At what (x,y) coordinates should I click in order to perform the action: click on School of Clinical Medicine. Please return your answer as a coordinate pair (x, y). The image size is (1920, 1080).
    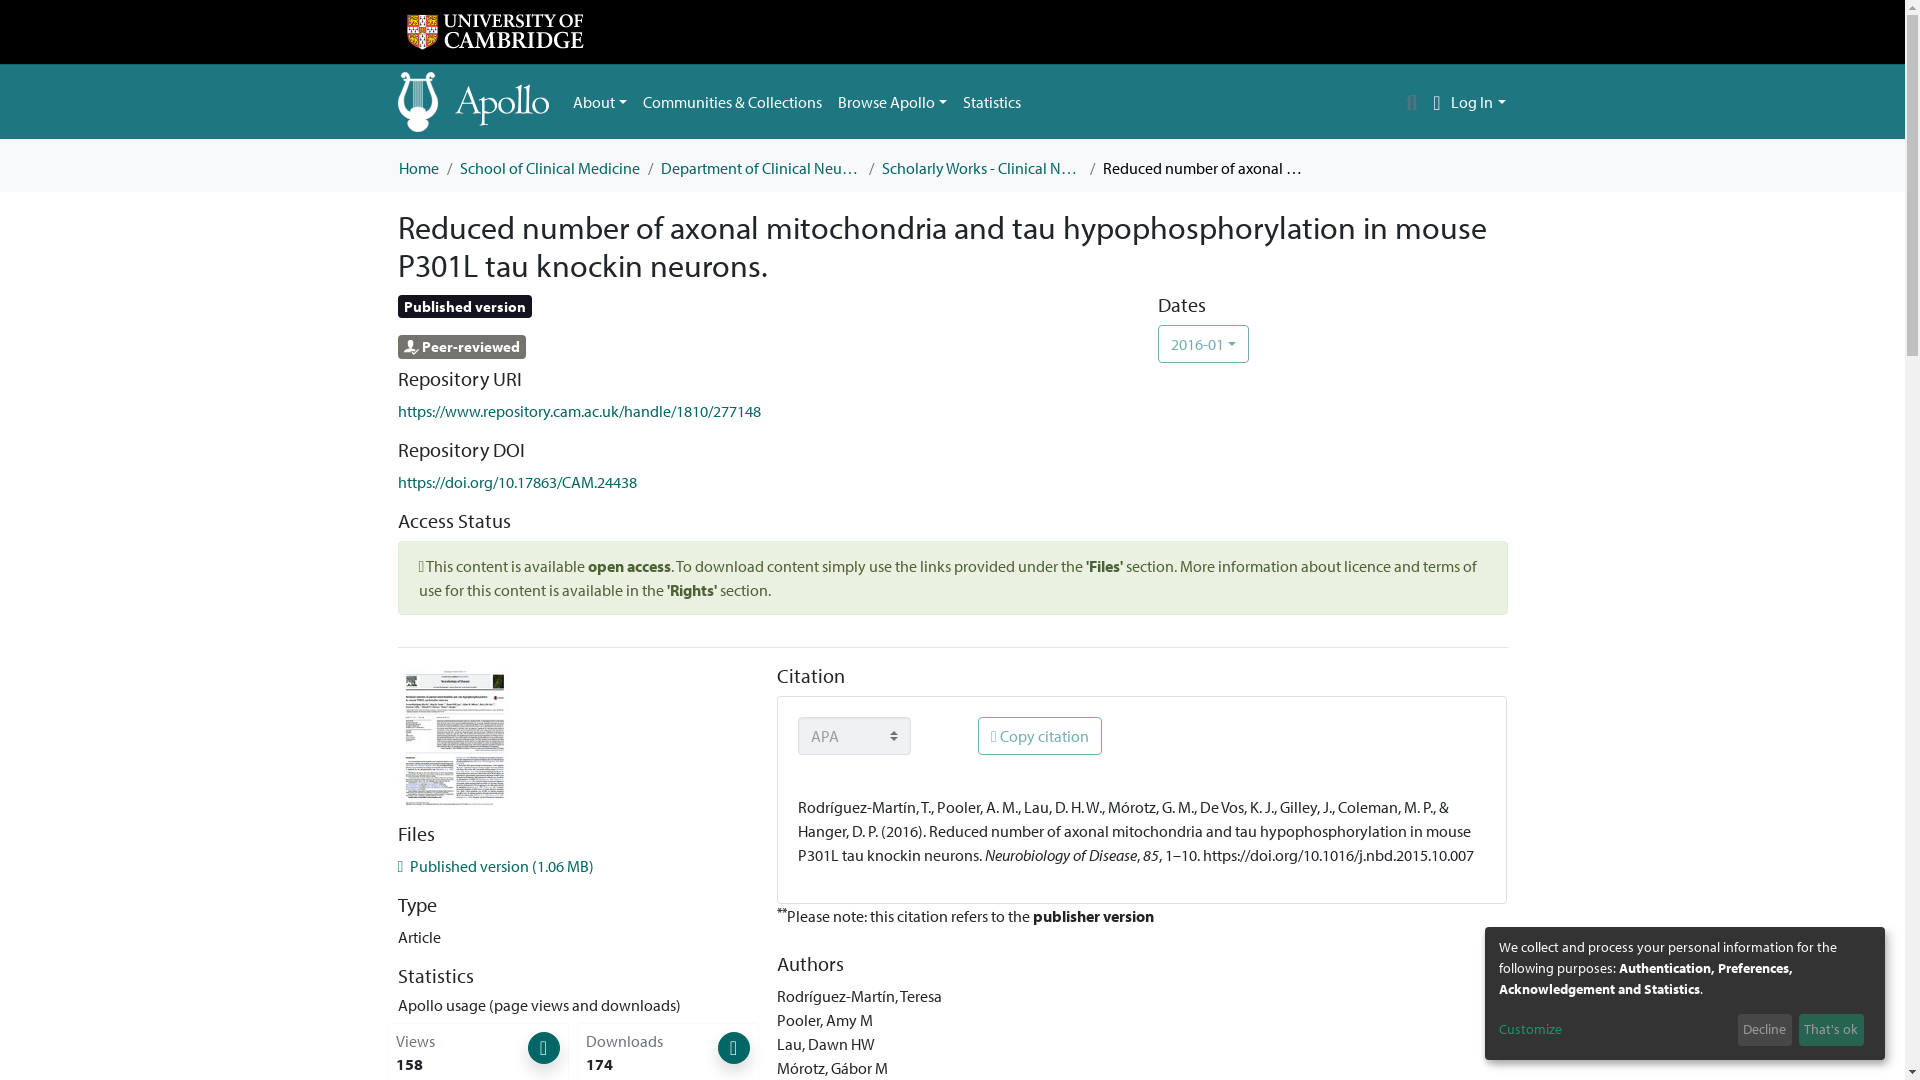
    Looking at the image, I should click on (550, 168).